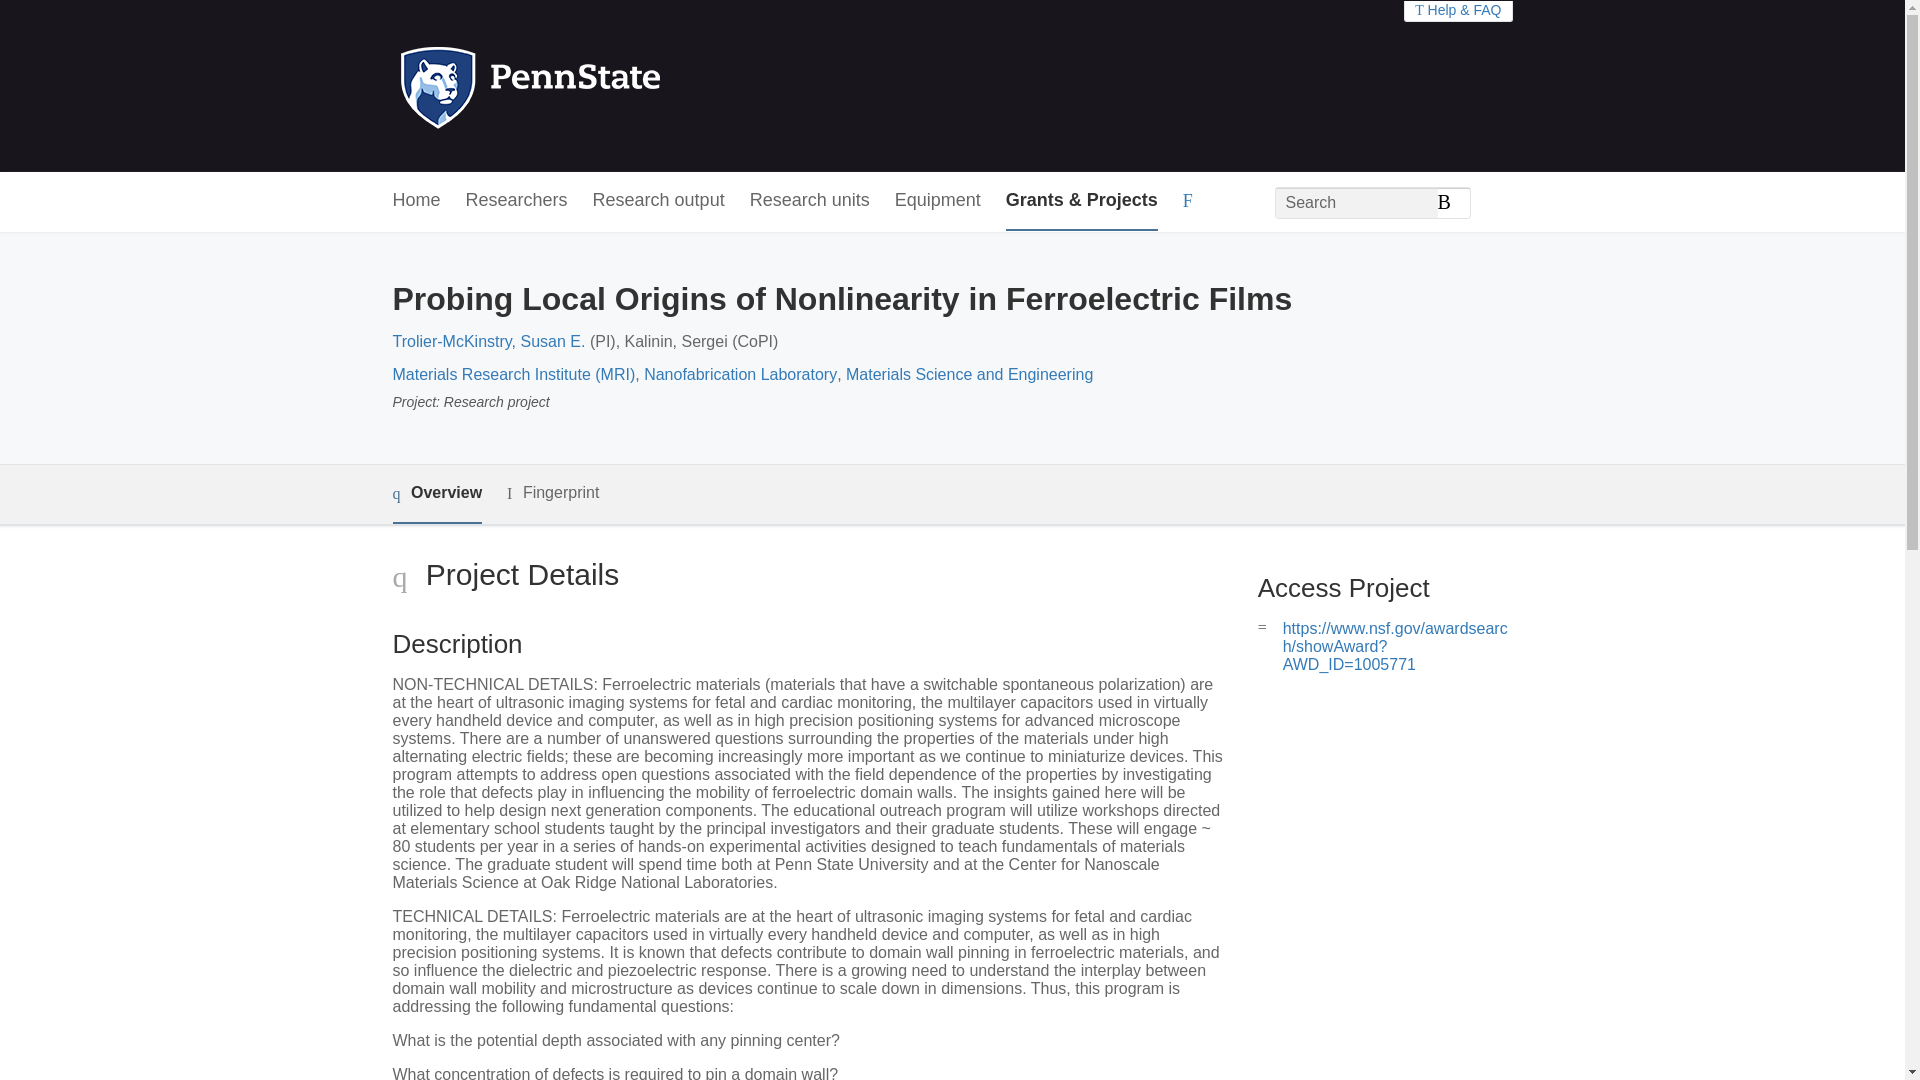  What do you see at coordinates (616, 86) in the screenshot?
I see `Penn State Home` at bounding box center [616, 86].